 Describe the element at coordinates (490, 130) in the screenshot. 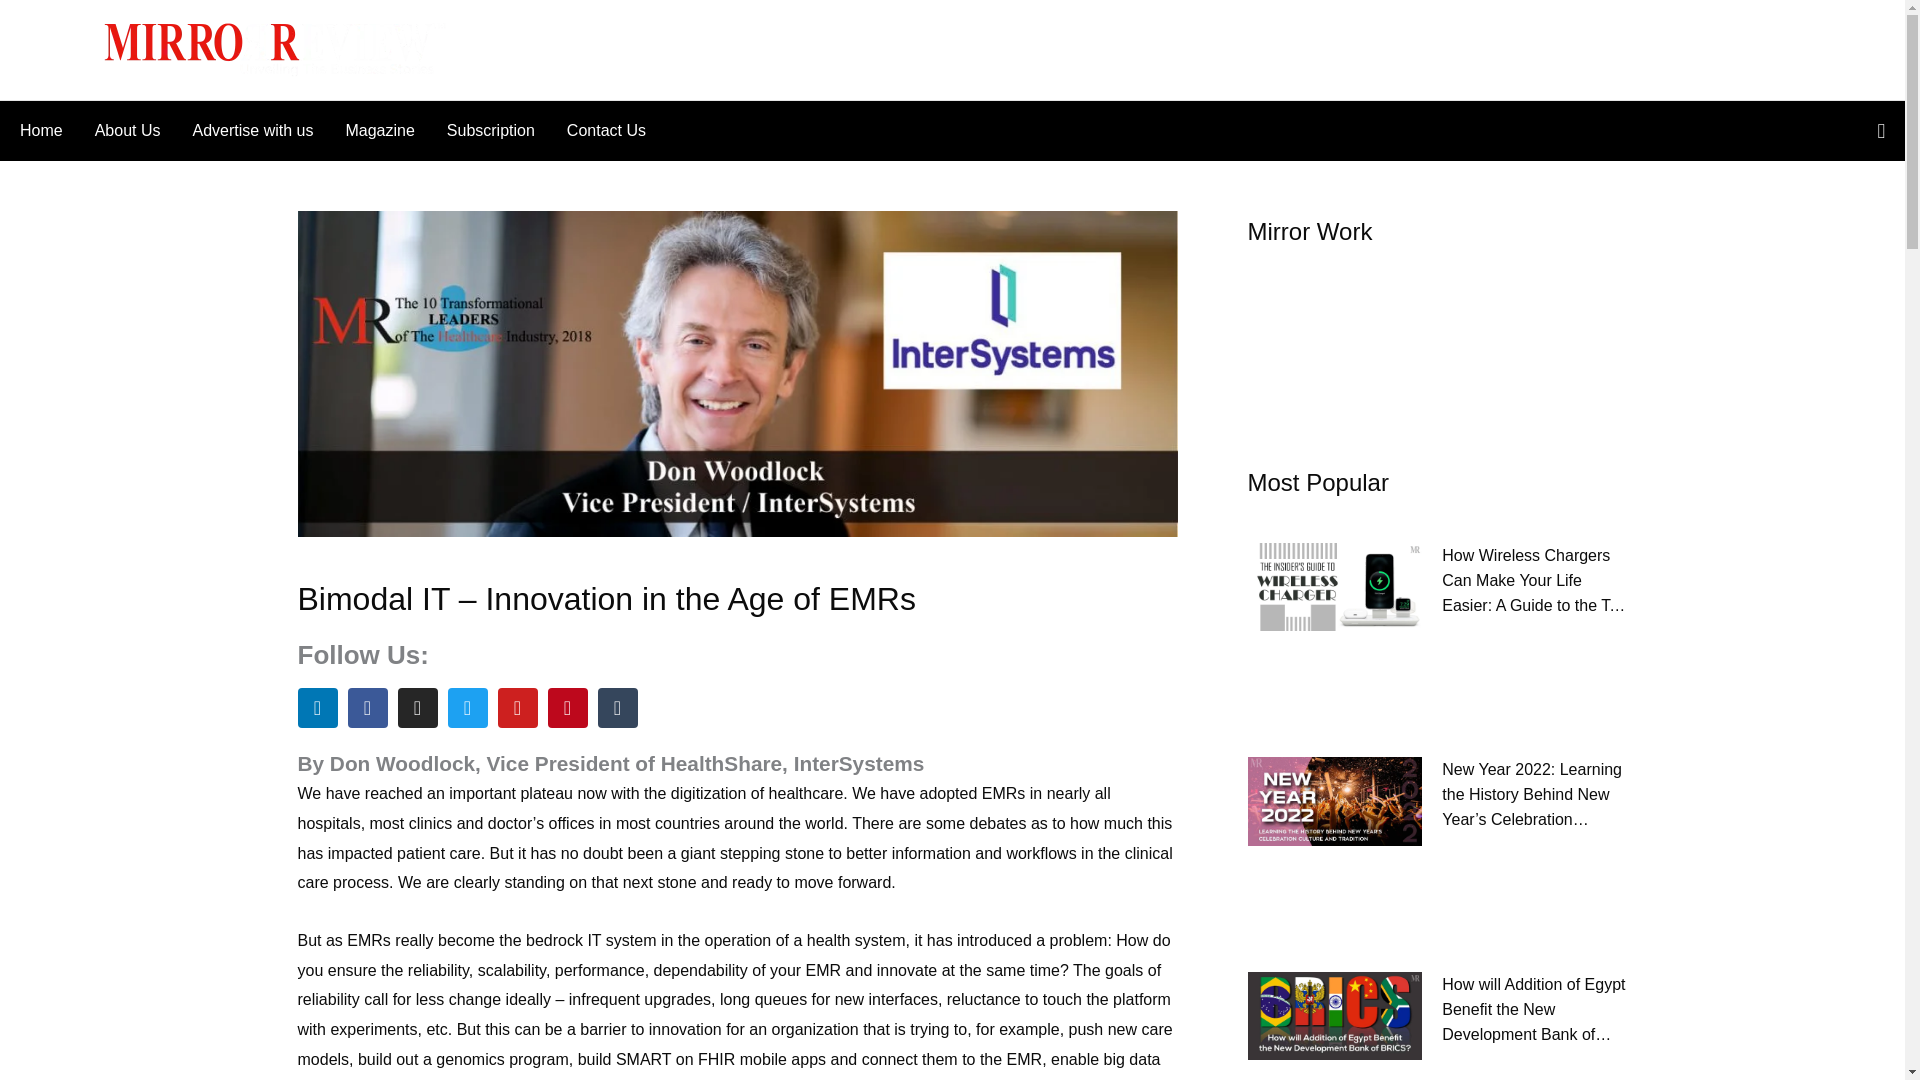

I see `Subscription` at that location.